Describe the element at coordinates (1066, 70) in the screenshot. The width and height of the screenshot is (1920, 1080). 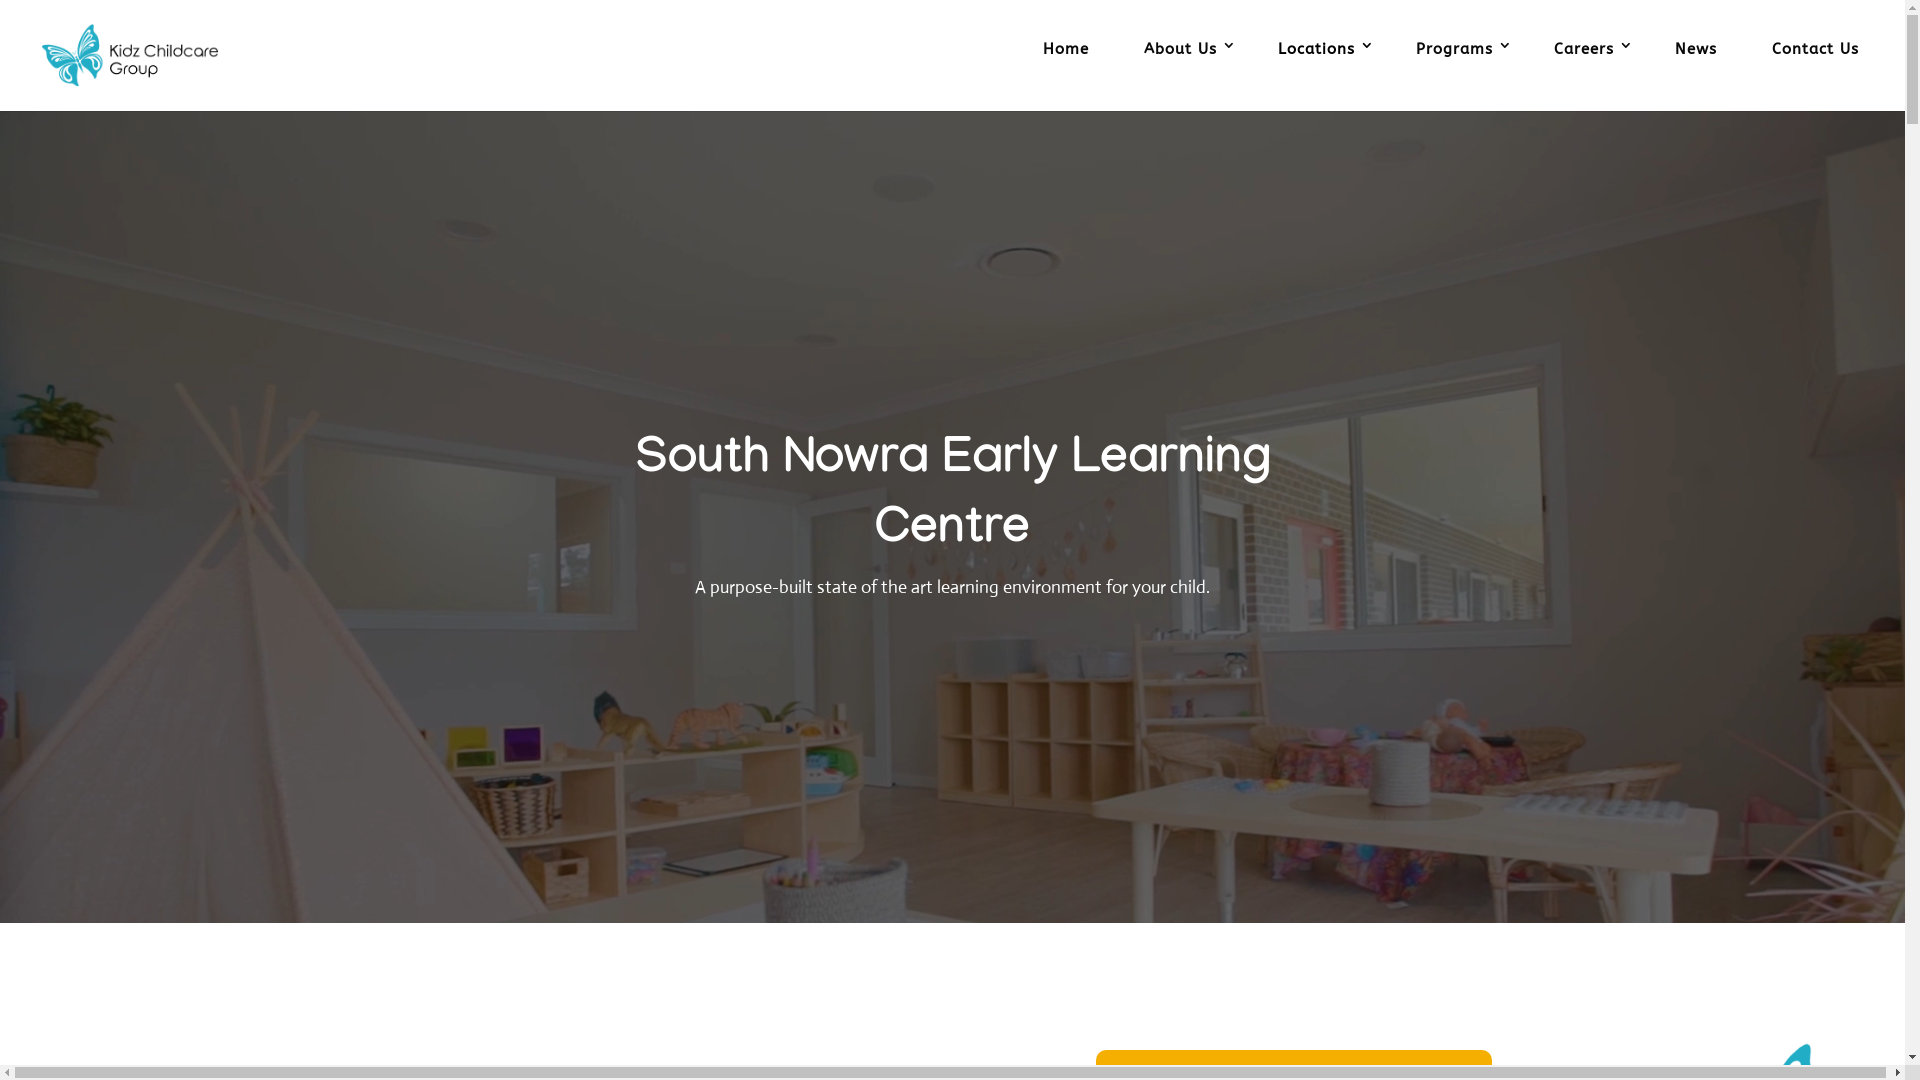
I see `Home` at that location.